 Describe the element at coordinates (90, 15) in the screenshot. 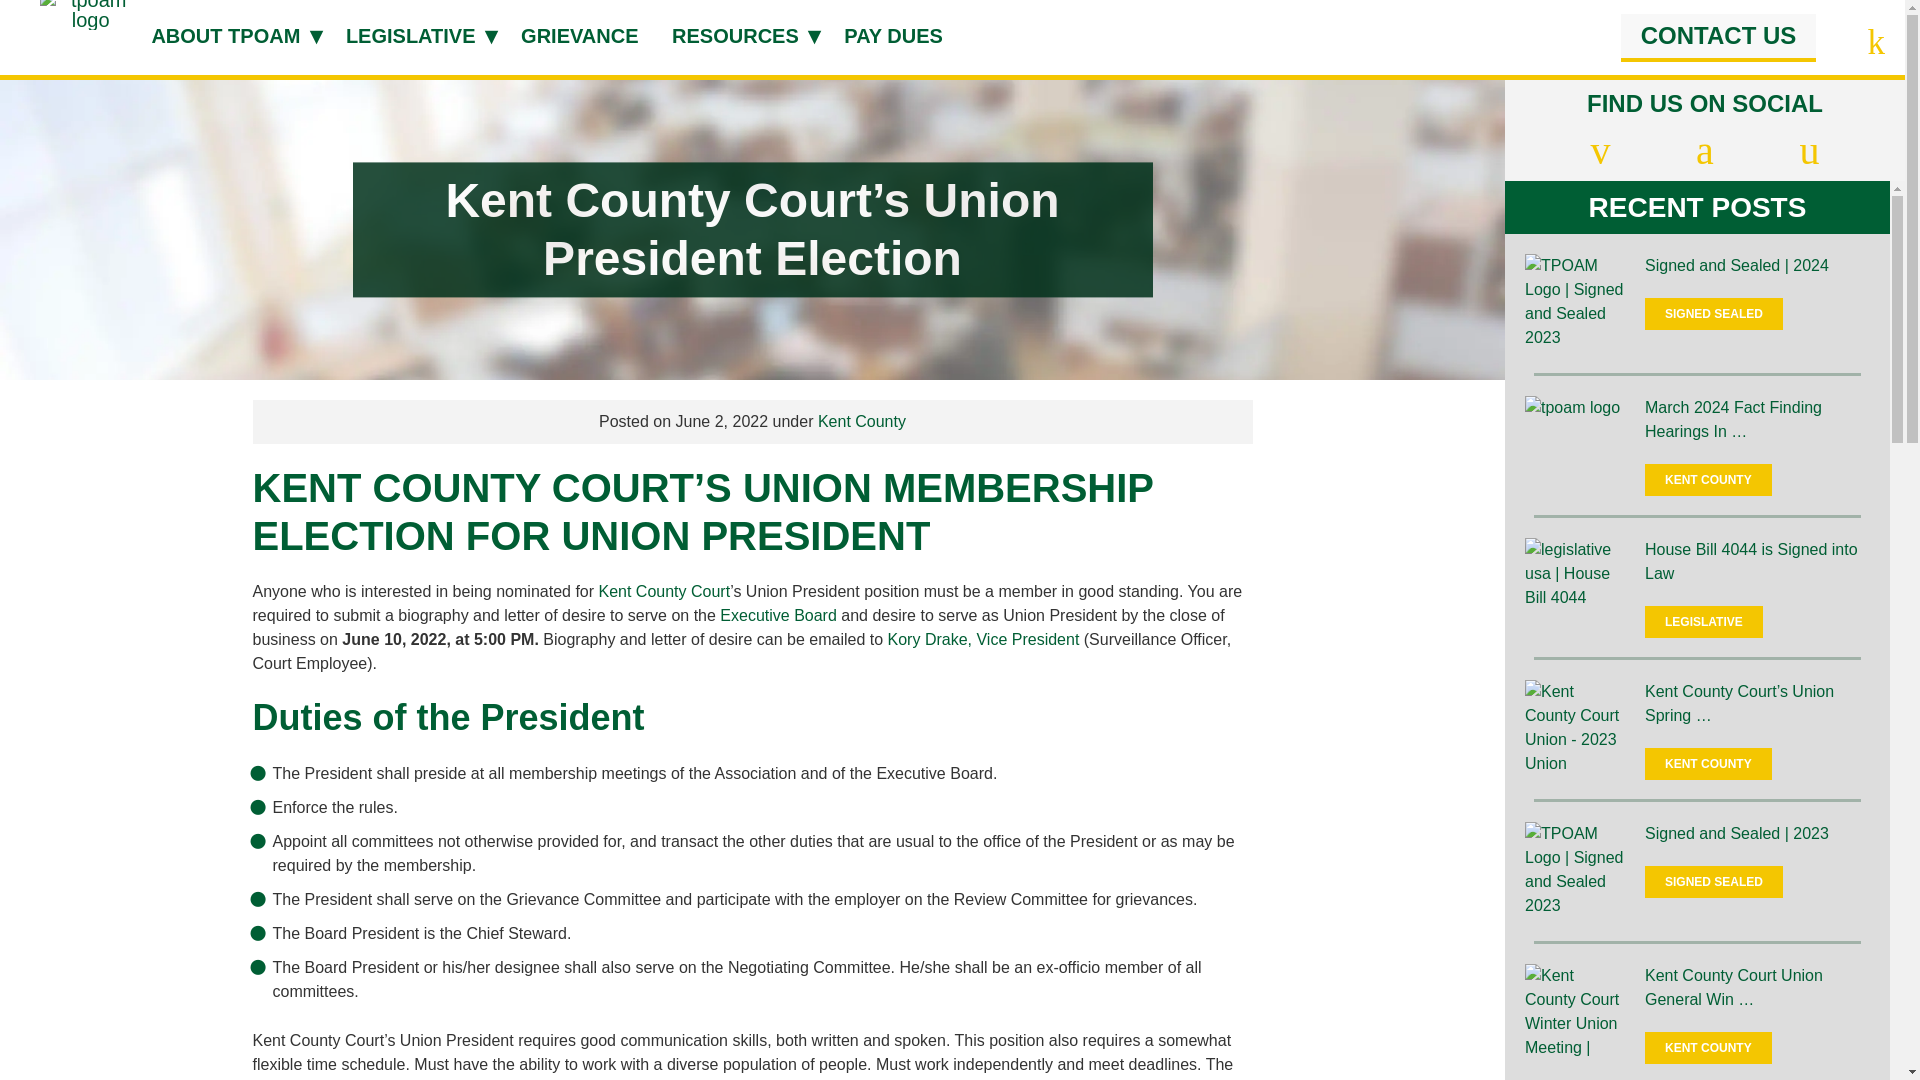

I see `cropped-logo.png` at that location.